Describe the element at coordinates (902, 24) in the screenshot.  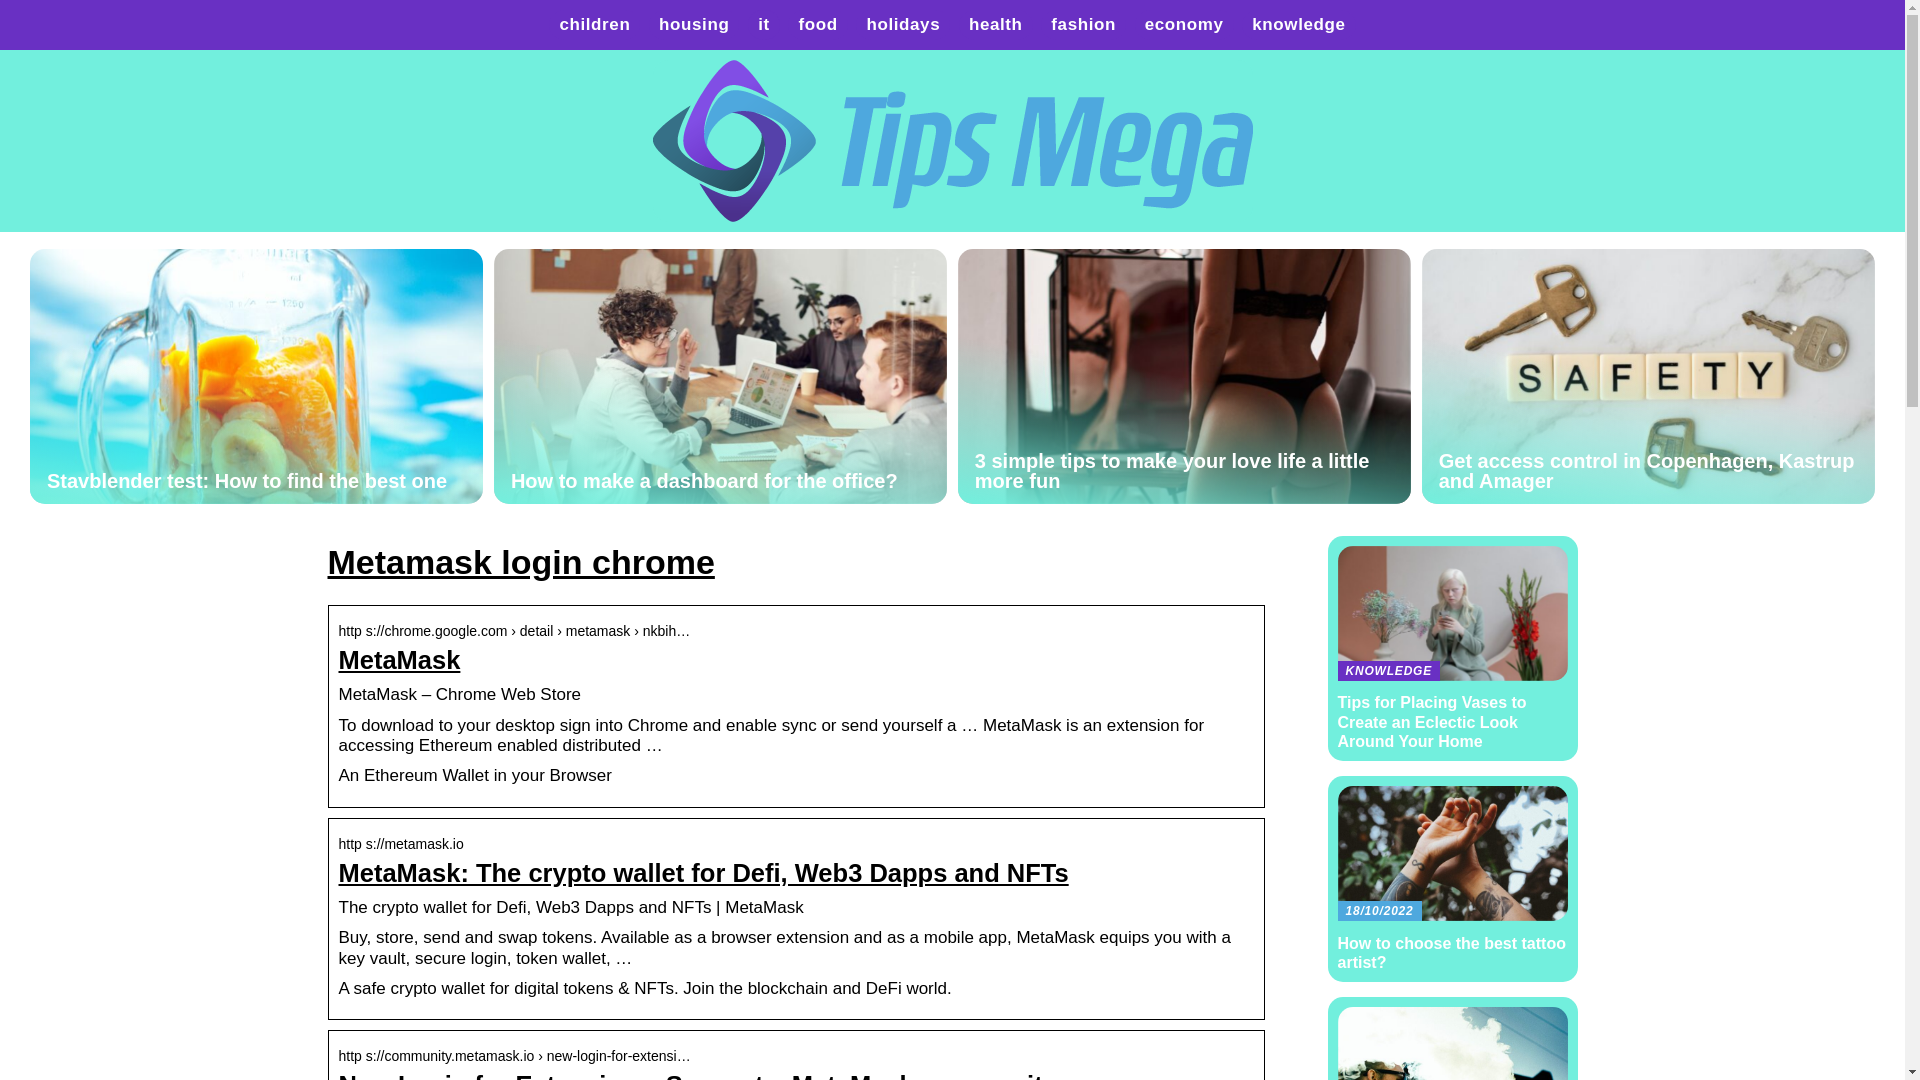
I see `holidays` at that location.